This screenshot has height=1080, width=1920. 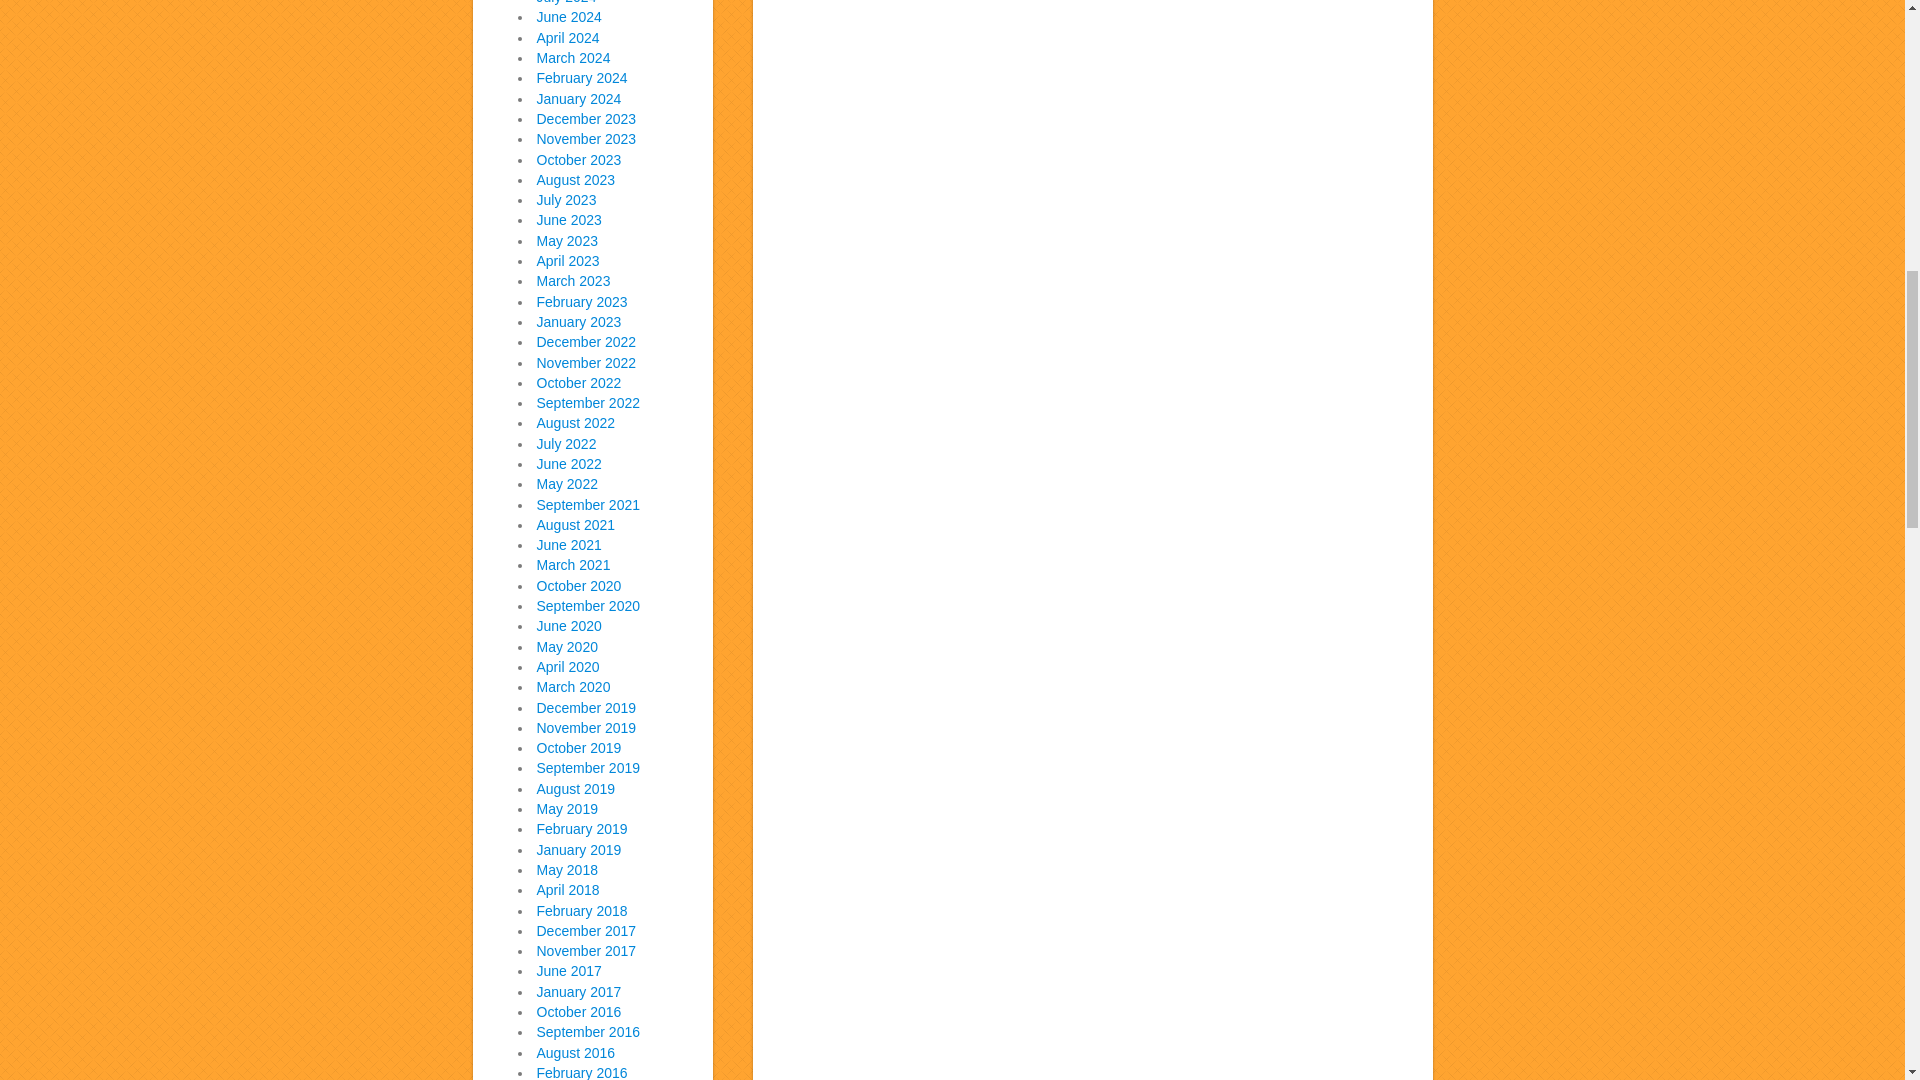 I want to click on March 2023, so click(x=572, y=281).